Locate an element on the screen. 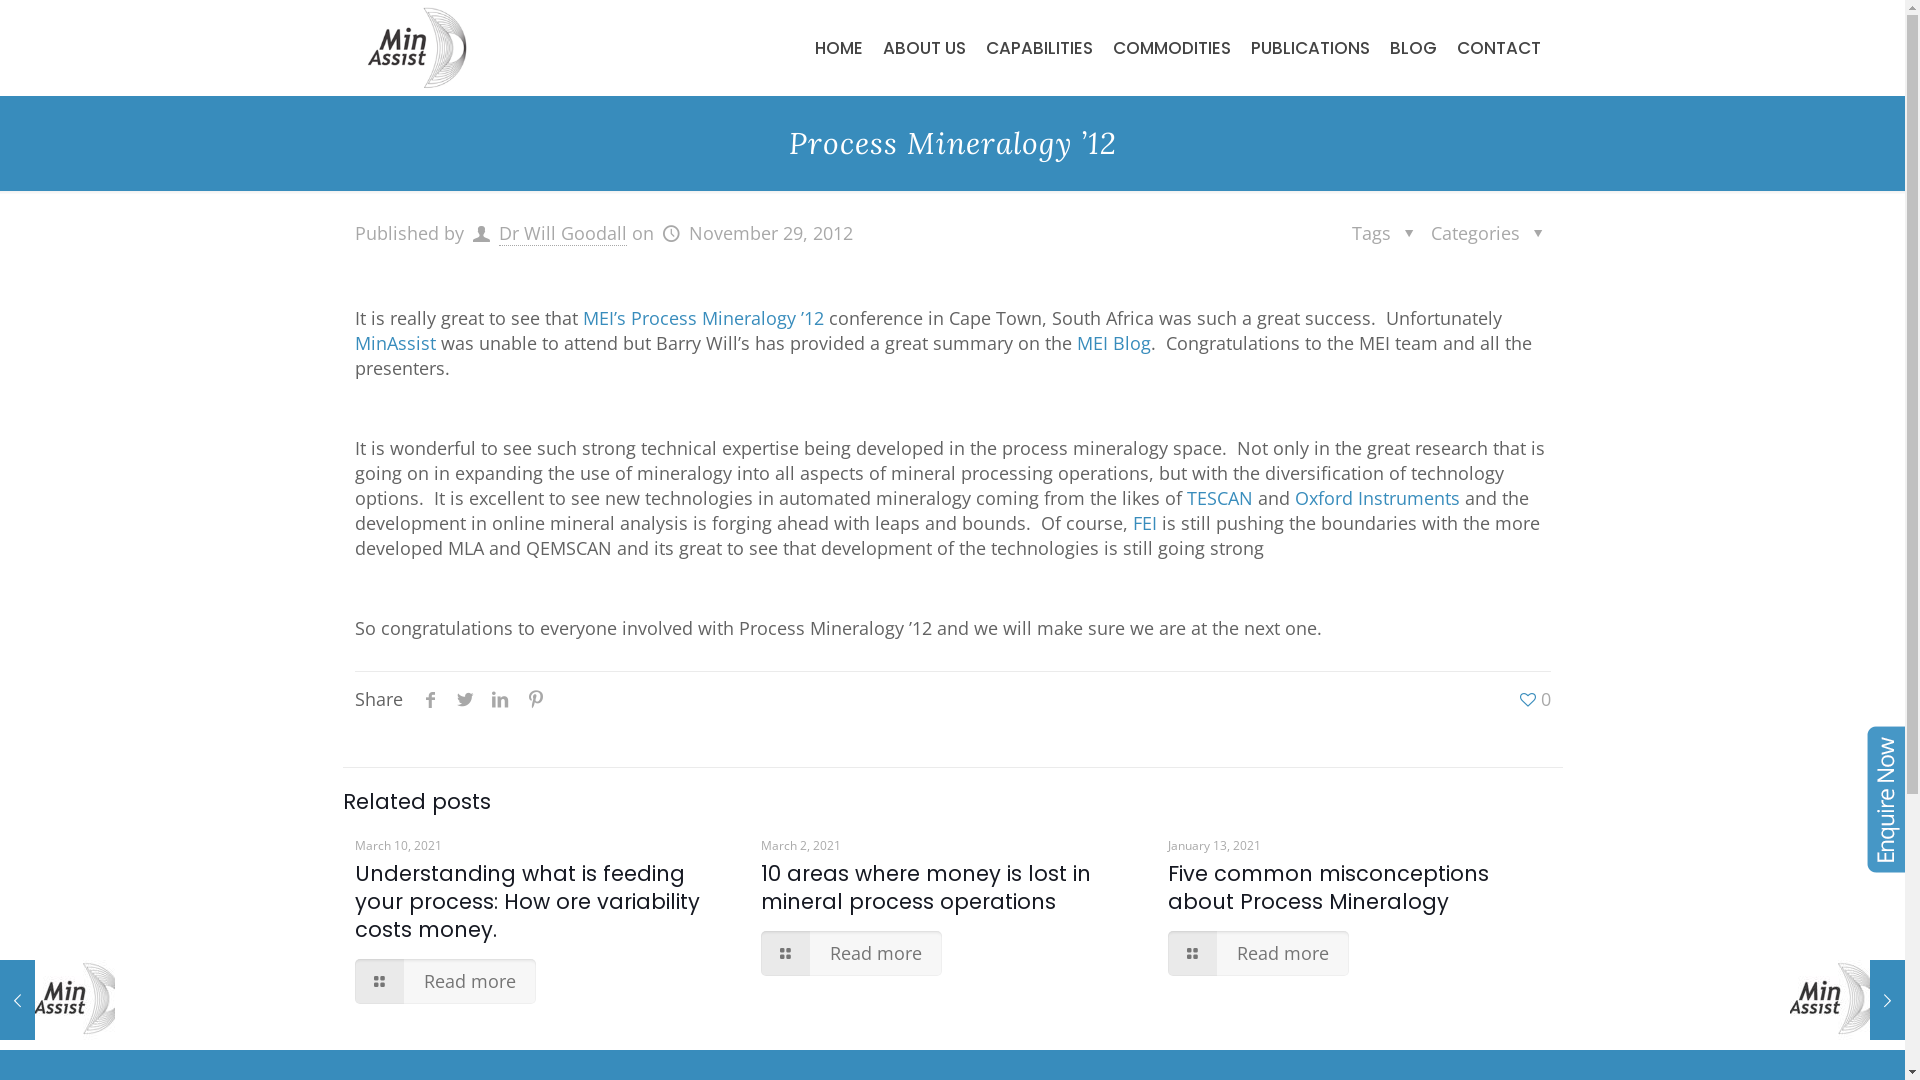 This screenshot has width=1920, height=1080. Send Request is located at coordinates (646, 537).